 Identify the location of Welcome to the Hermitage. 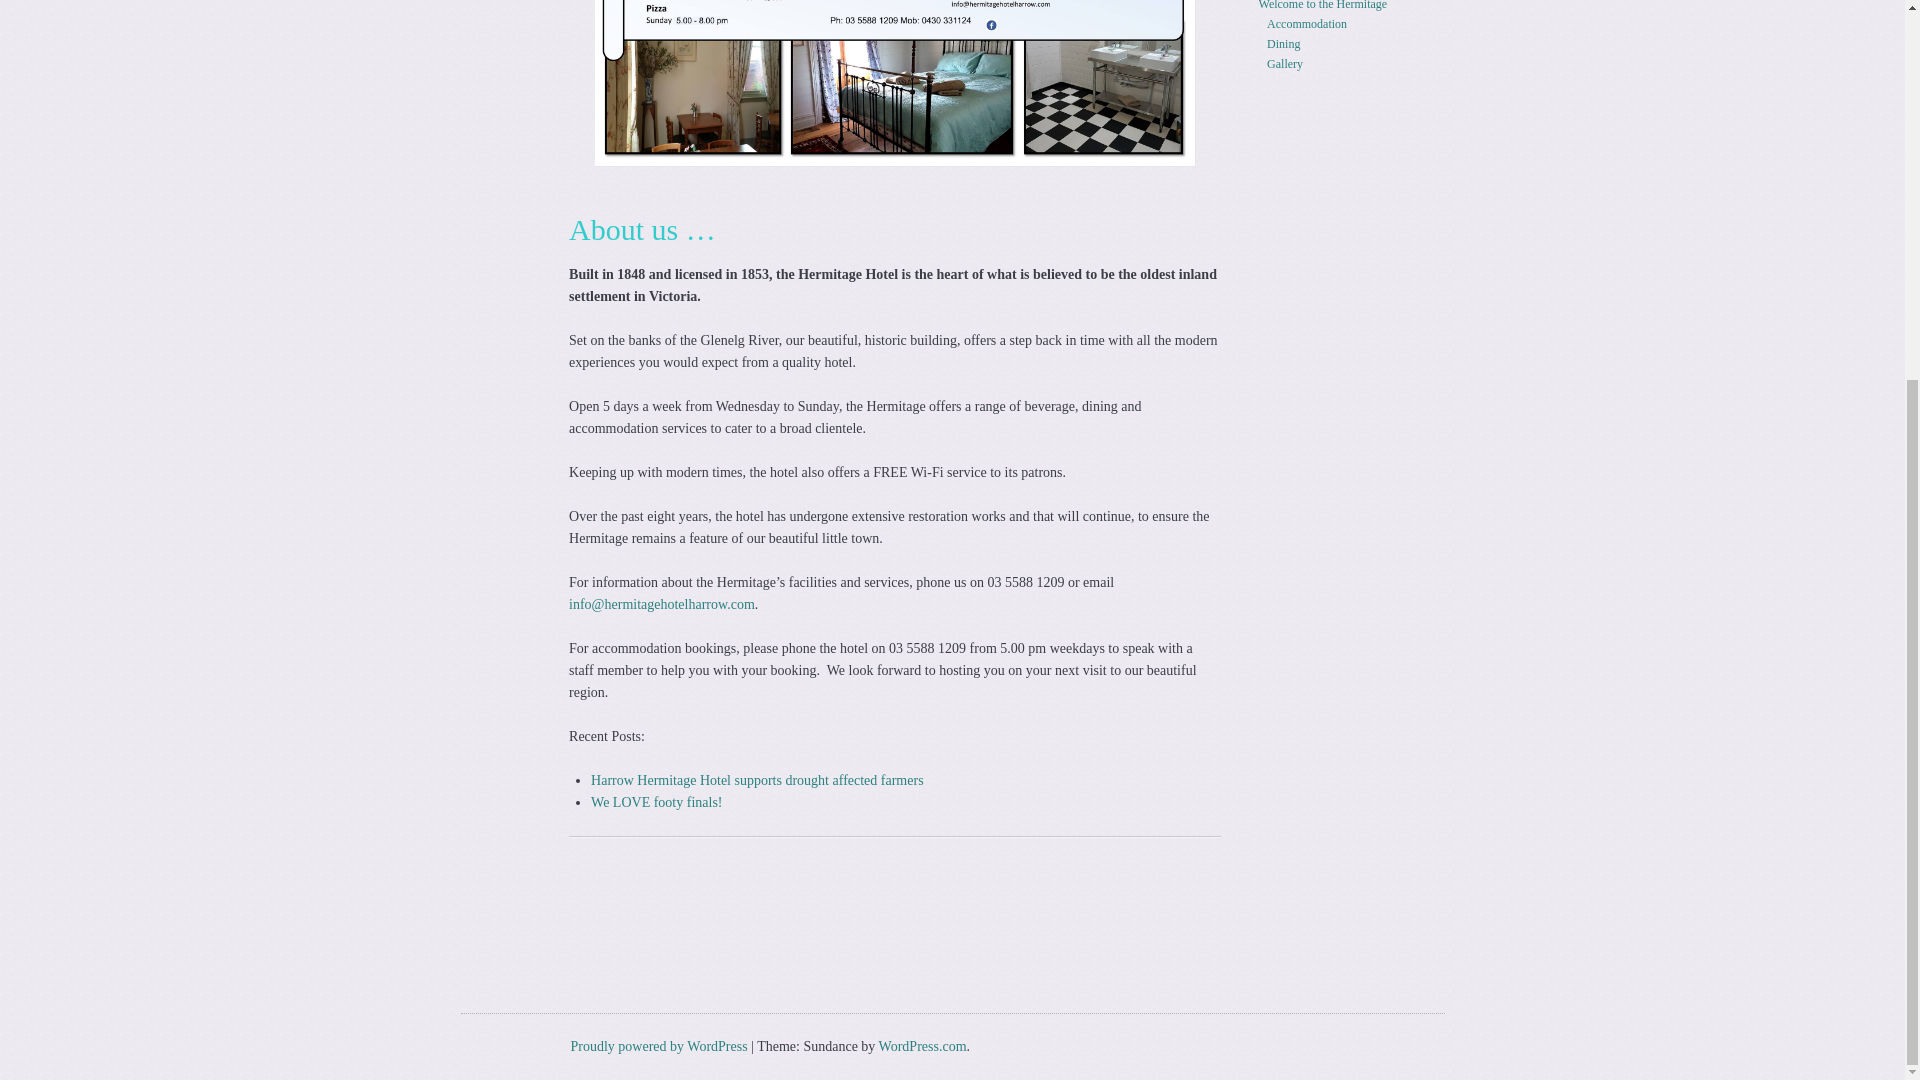
(1324, 5).